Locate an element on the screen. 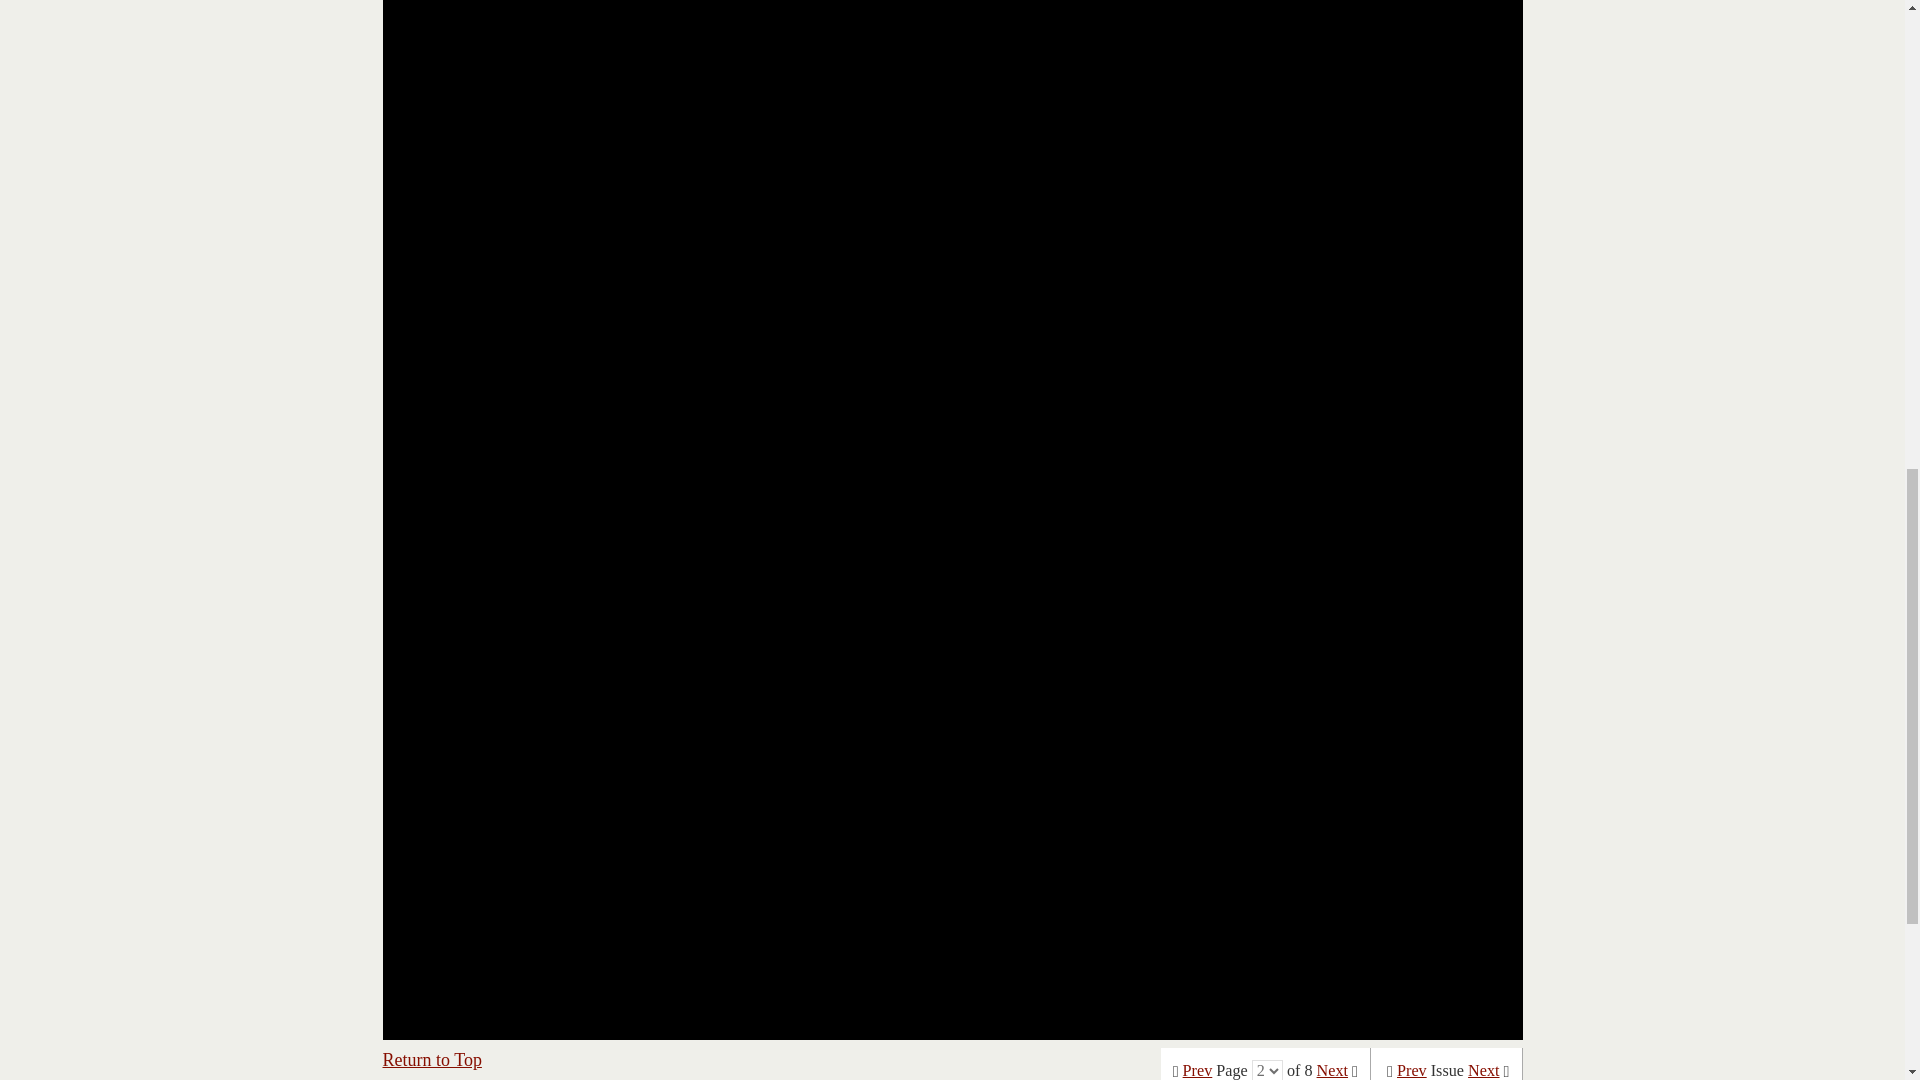 The height and width of the screenshot is (1080, 1920). Prev is located at coordinates (1412, 1070).